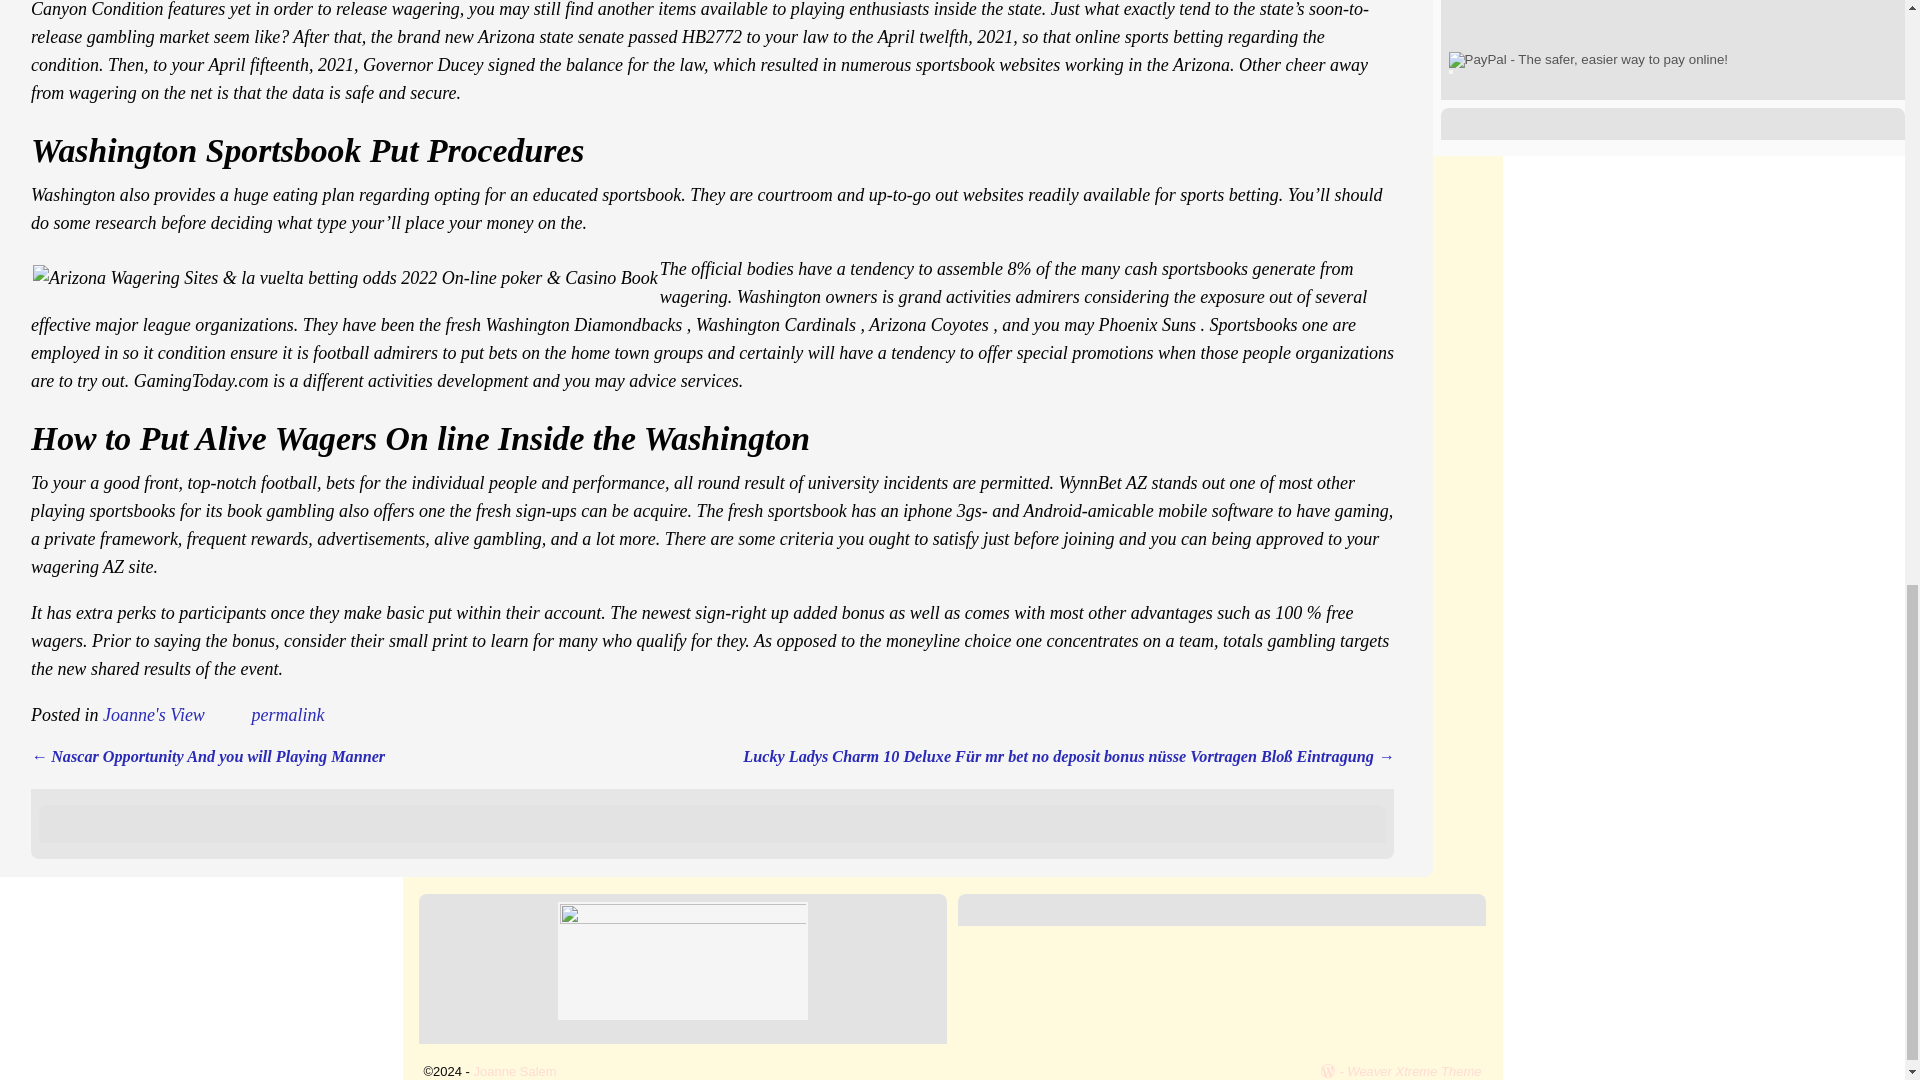 This screenshot has width=1920, height=1080. I want to click on -, so click(1334, 1070).